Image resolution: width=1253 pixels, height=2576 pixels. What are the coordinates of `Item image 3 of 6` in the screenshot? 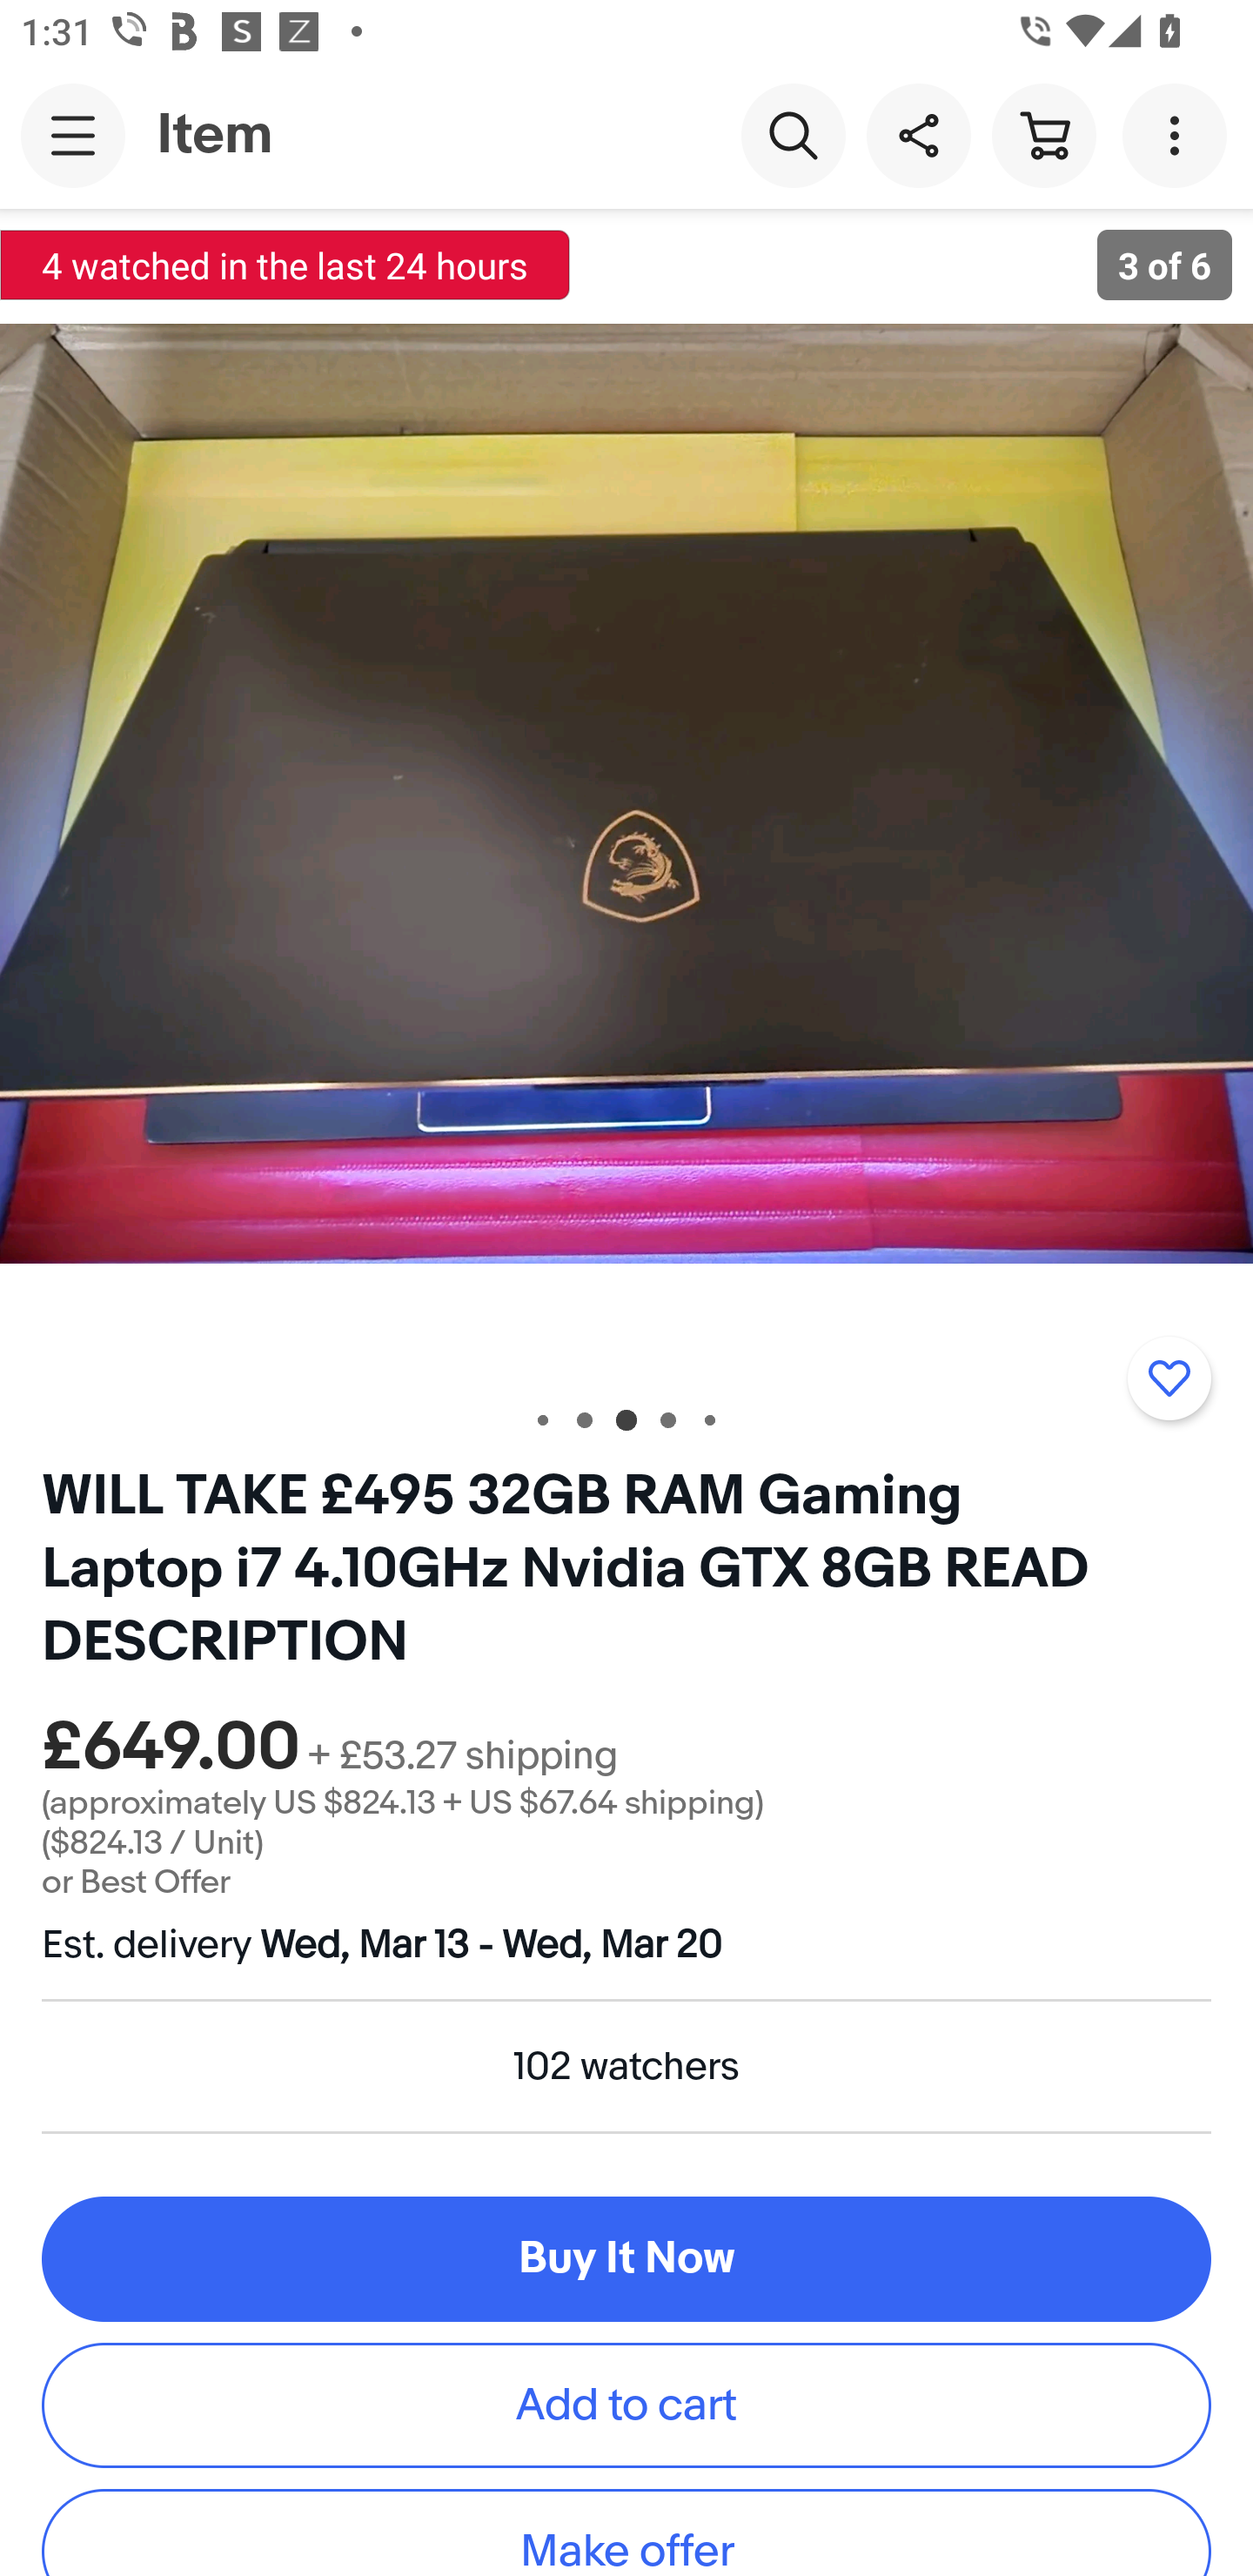 It's located at (626, 793).